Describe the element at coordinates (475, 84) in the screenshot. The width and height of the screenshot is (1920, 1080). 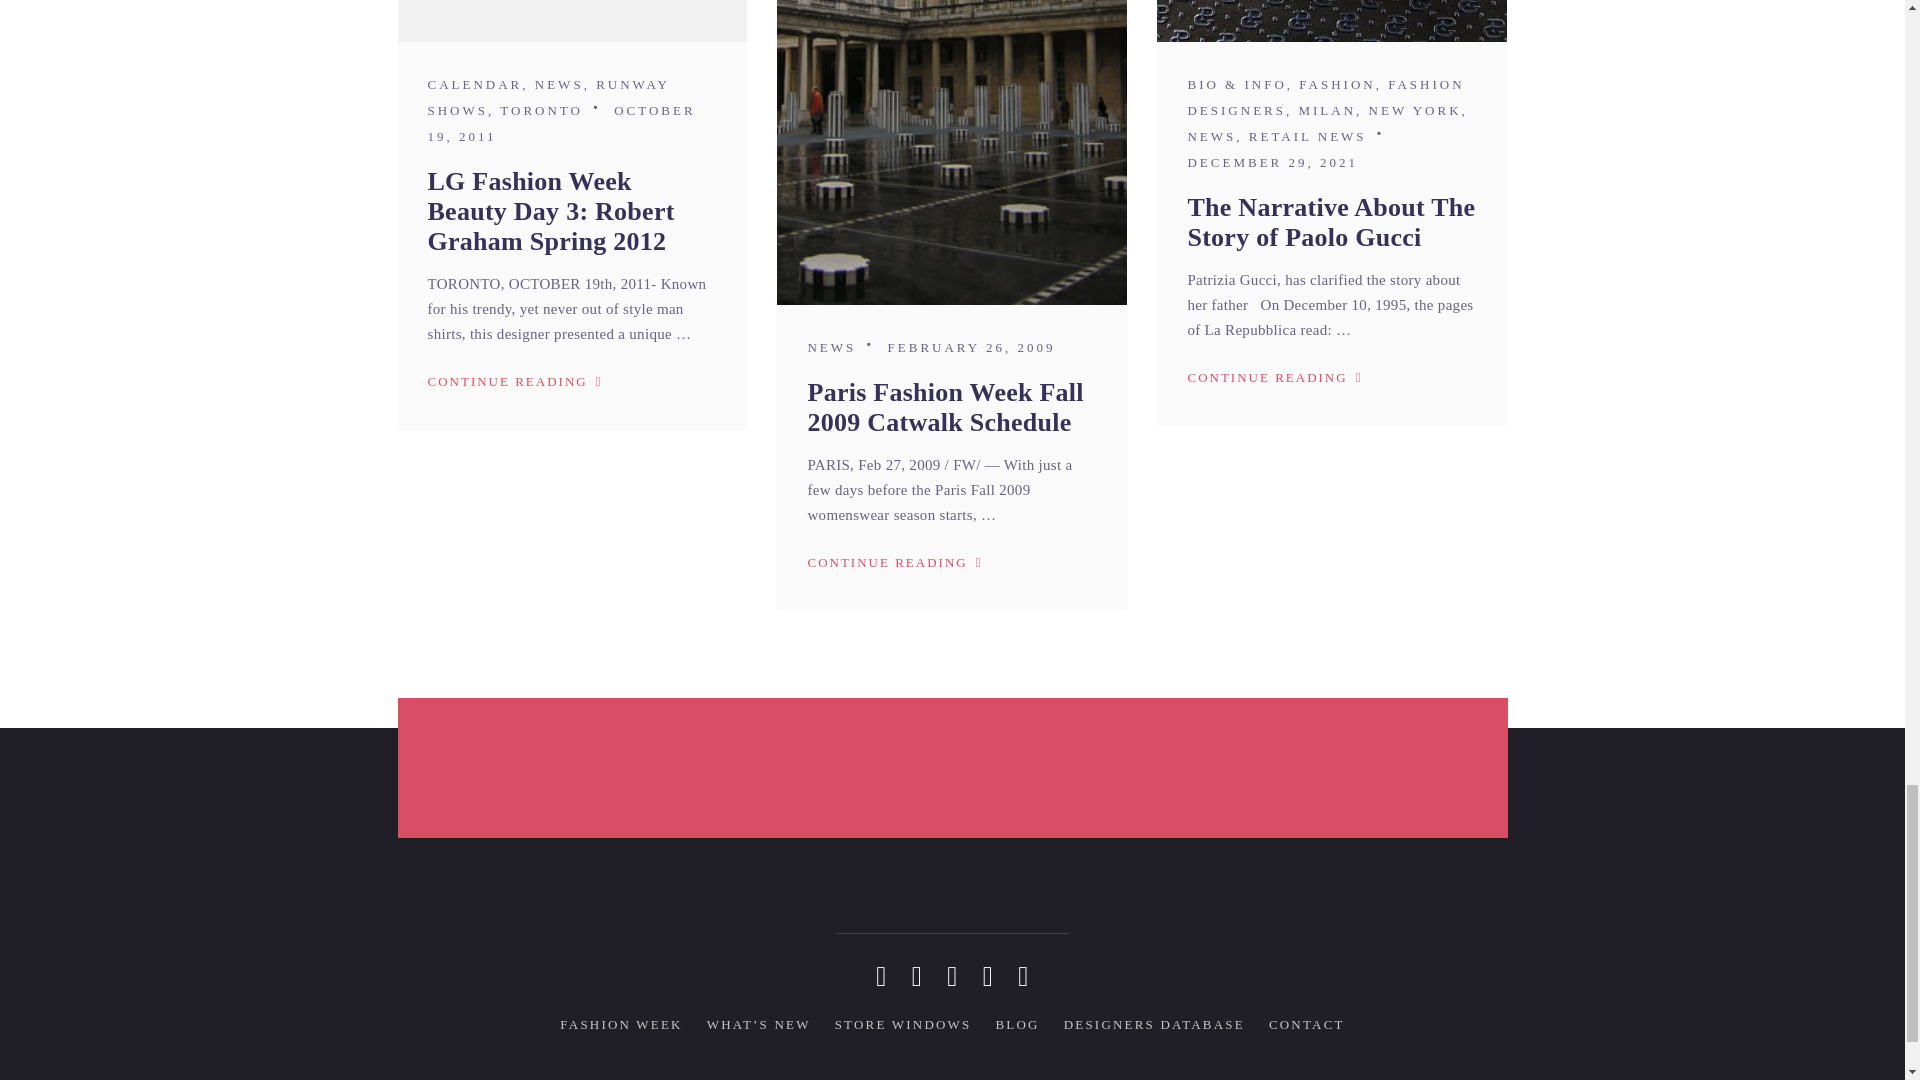
I see `View all posts in Calendar` at that location.